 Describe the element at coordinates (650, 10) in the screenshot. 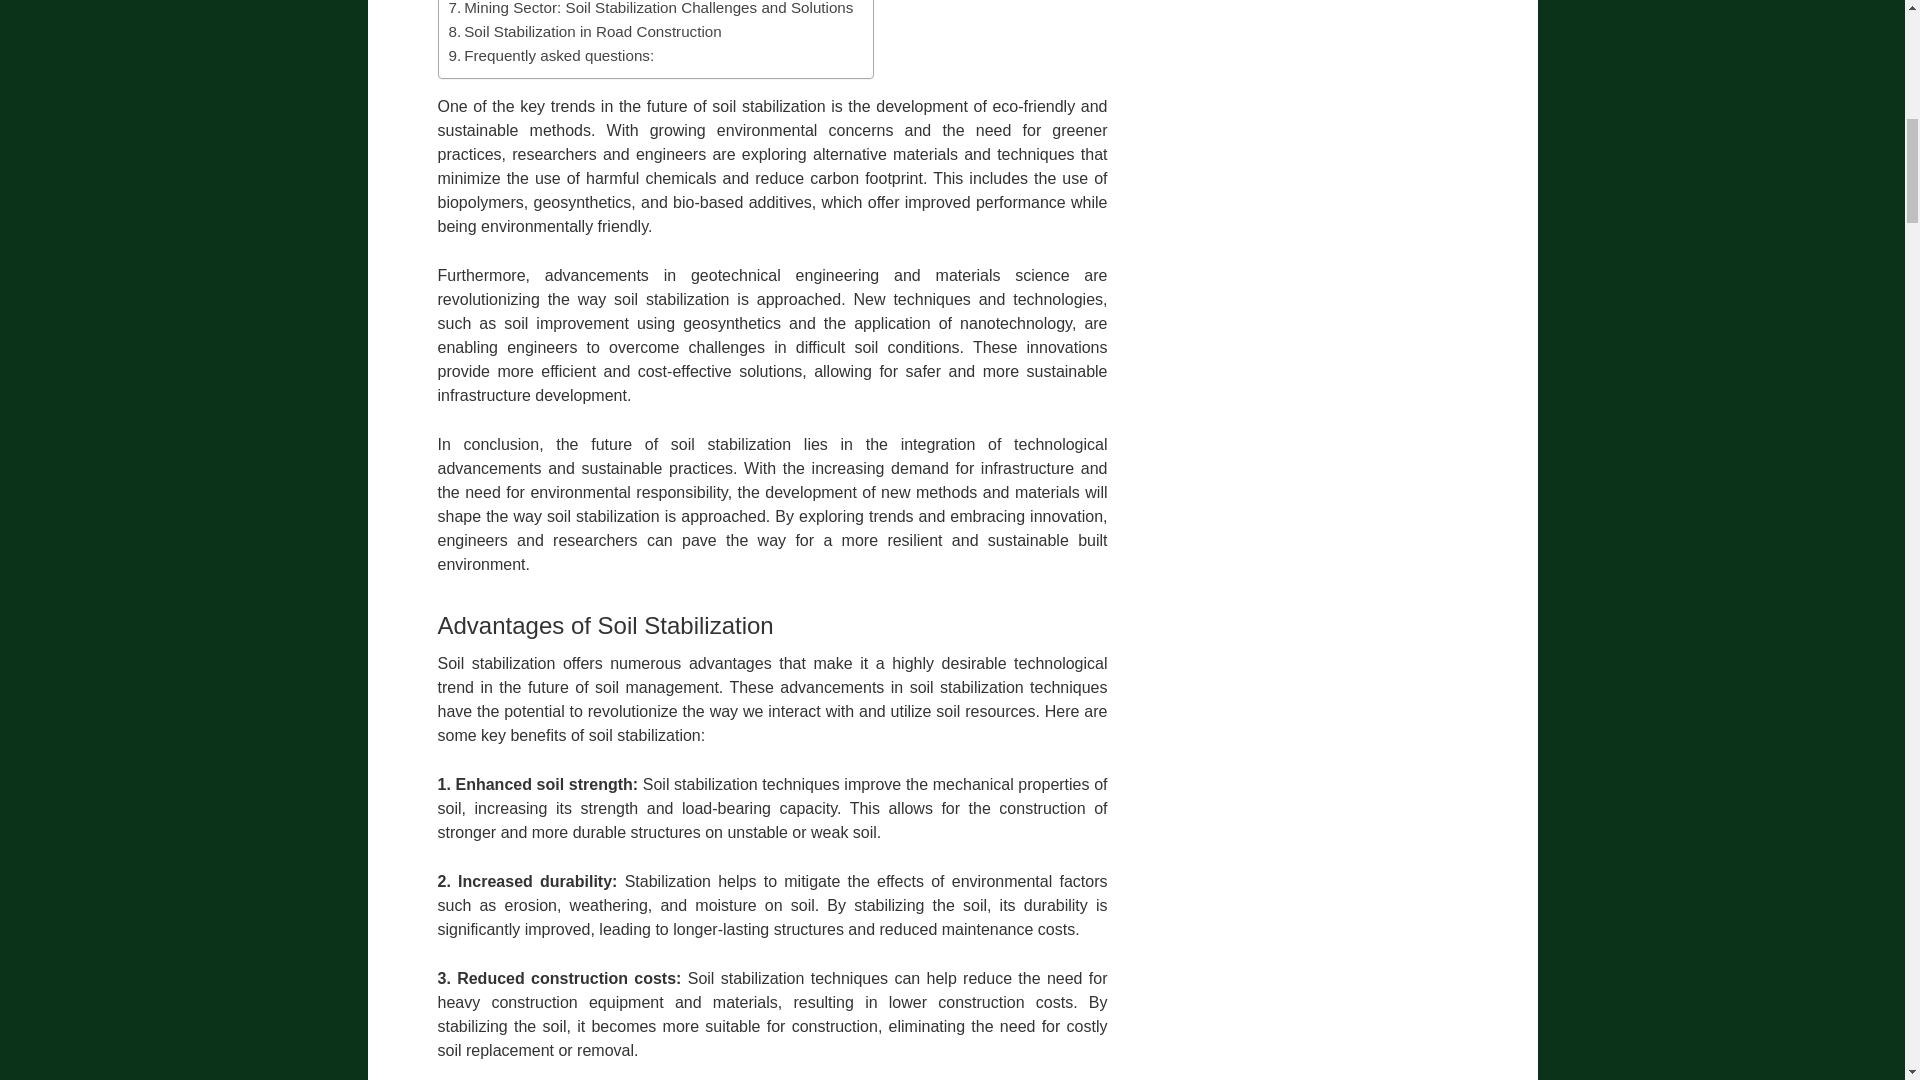

I see `Mining Sector: Soil Stabilization Challenges and Solutions` at that location.